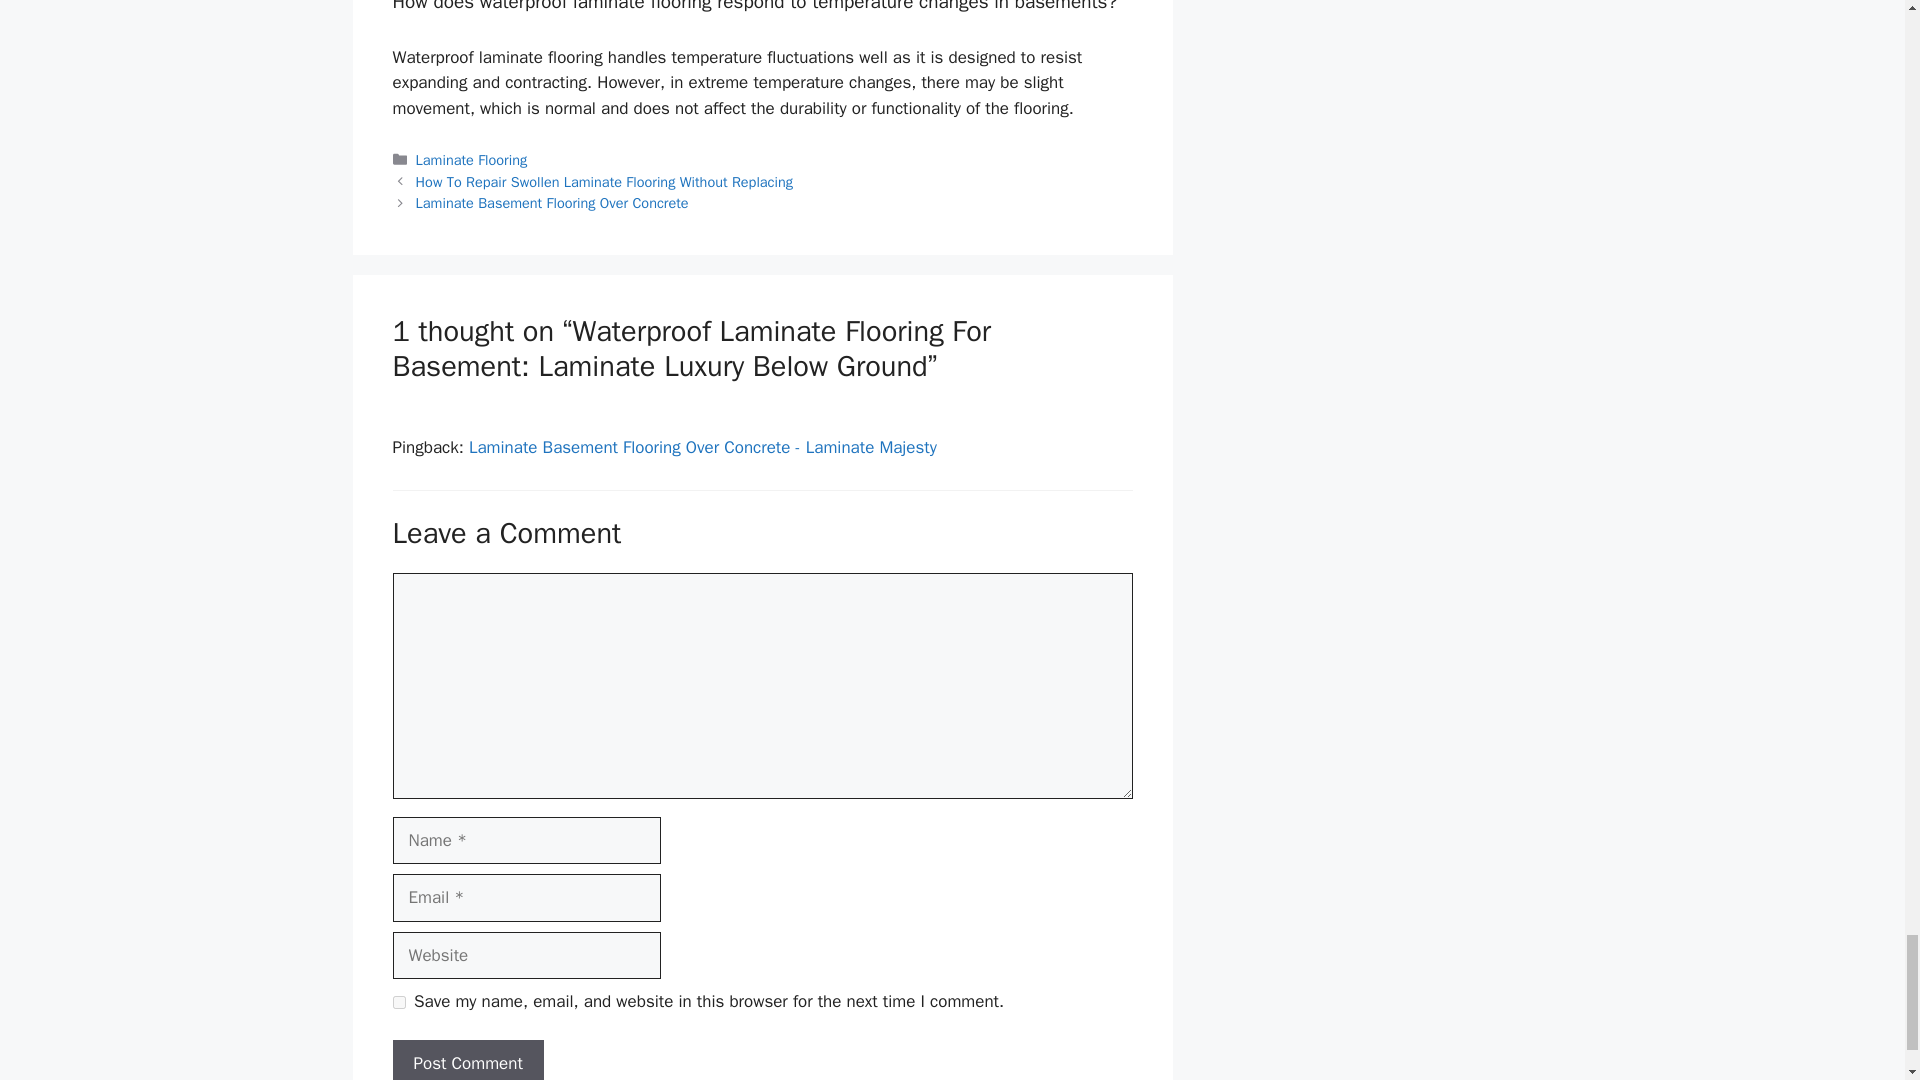 The height and width of the screenshot is (1080, 1920). What do you see at coordinates (604, 182) in the screenshot?
I see `How To Repair Swollen Laminate Flooring Without Replacing` at bounding box center [604, 182].